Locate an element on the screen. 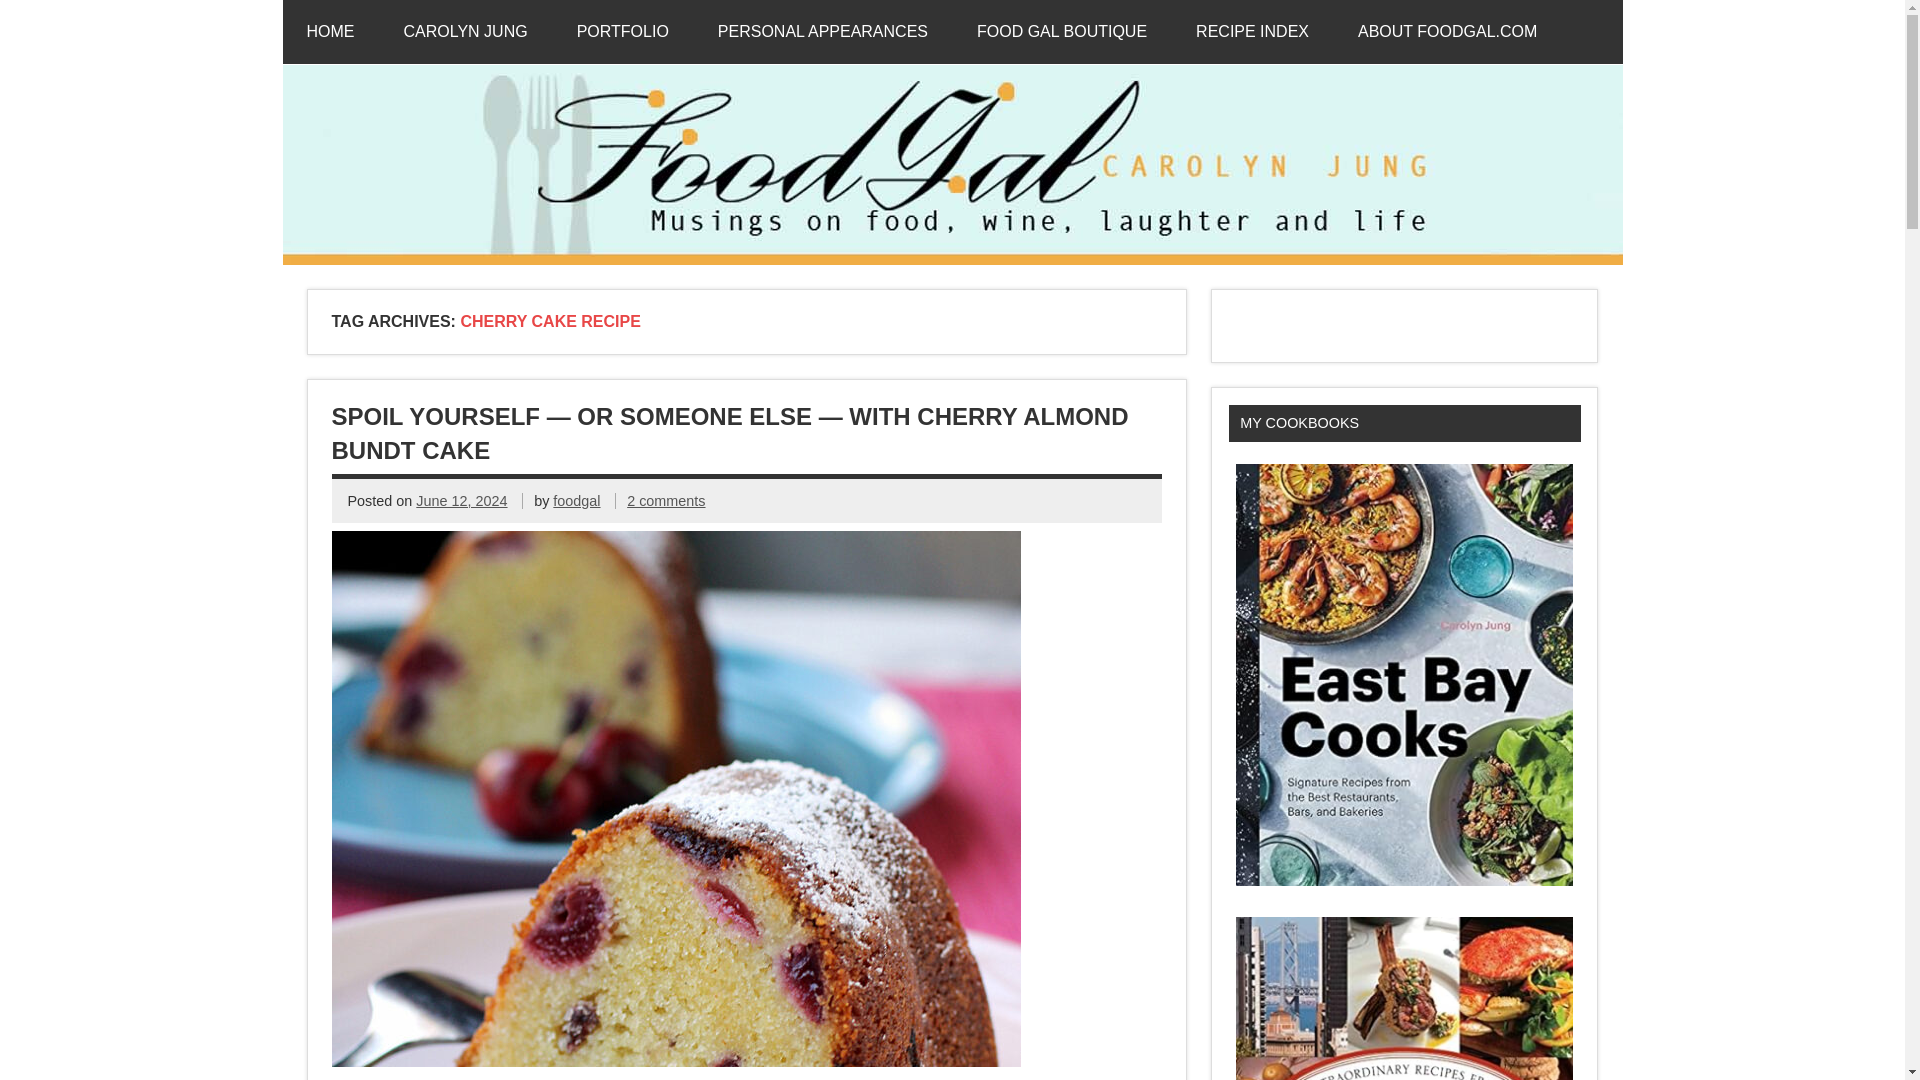 The height and width of the screenshot is (1080, 1920). 2 comments is located at coordinates (666, 500).